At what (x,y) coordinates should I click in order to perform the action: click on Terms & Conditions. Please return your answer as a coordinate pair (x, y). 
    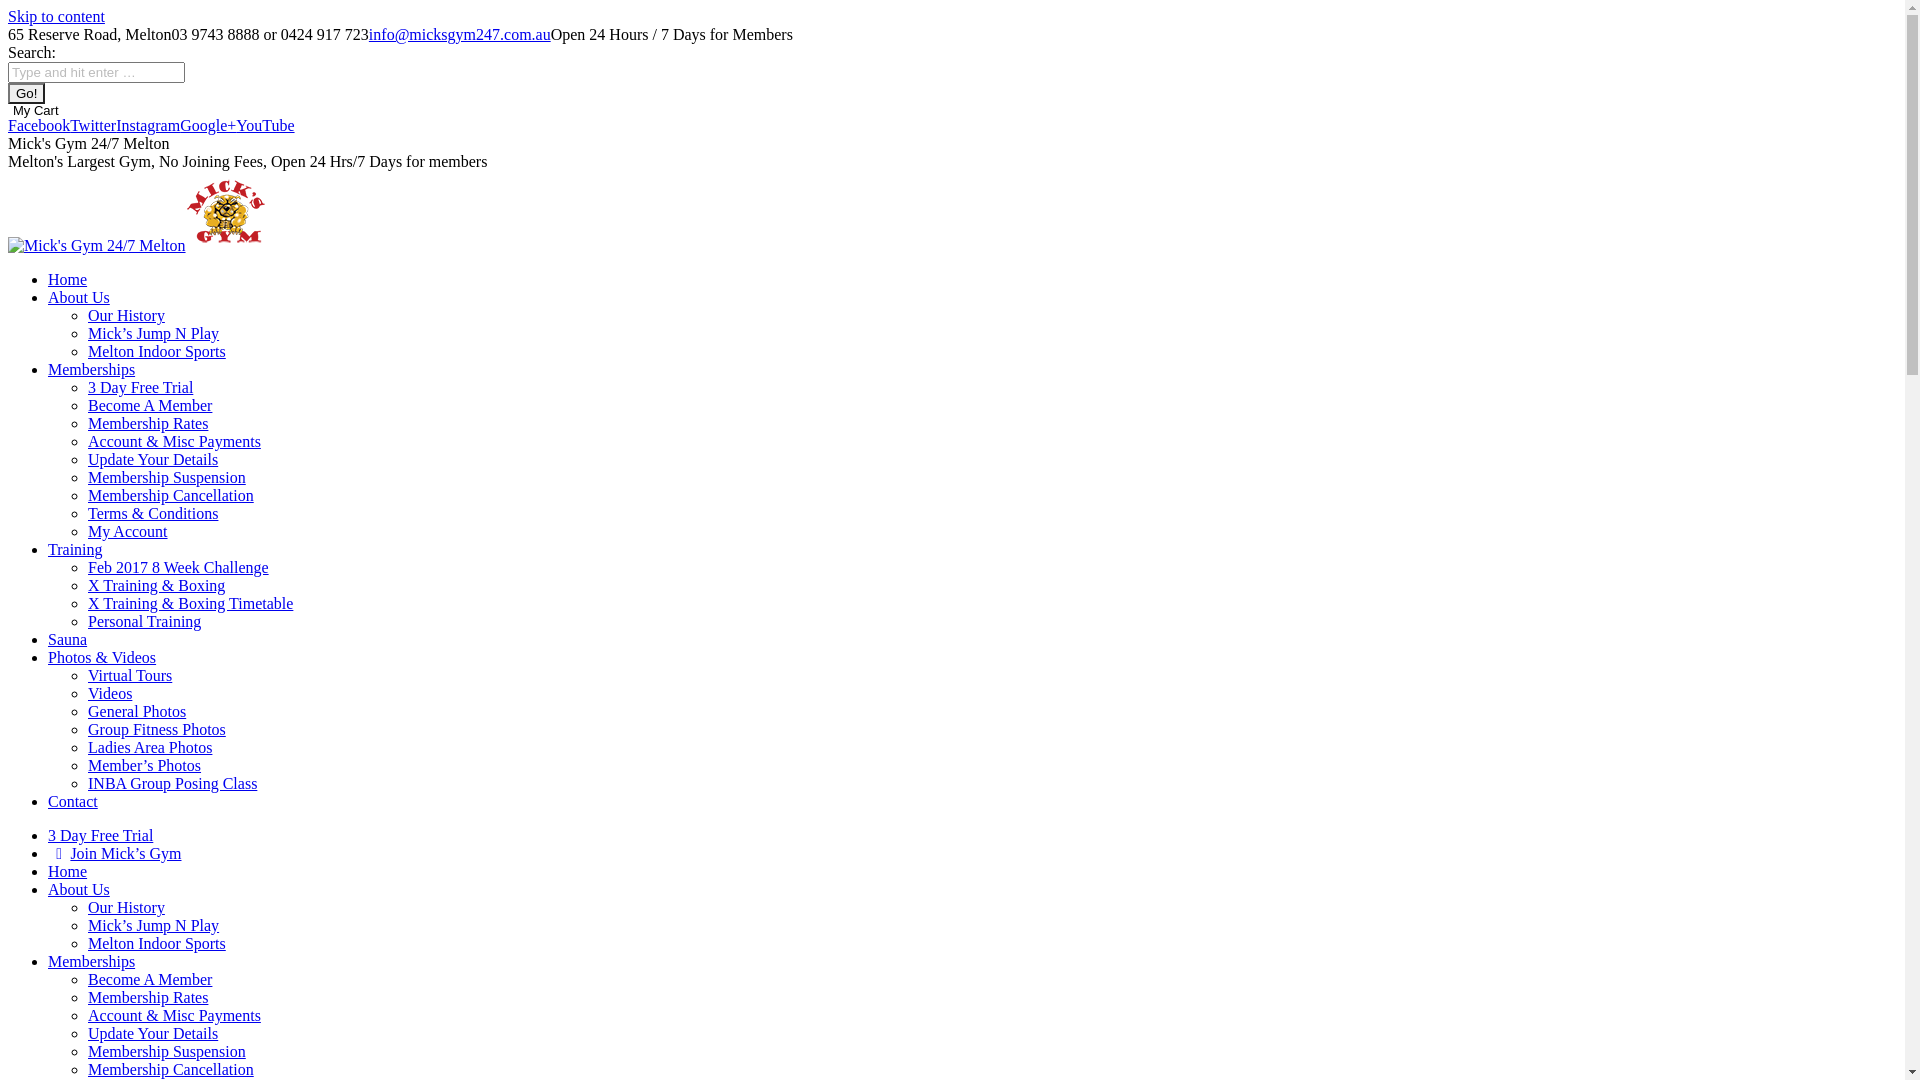
    Looking at the image, I should click on (153, 514).